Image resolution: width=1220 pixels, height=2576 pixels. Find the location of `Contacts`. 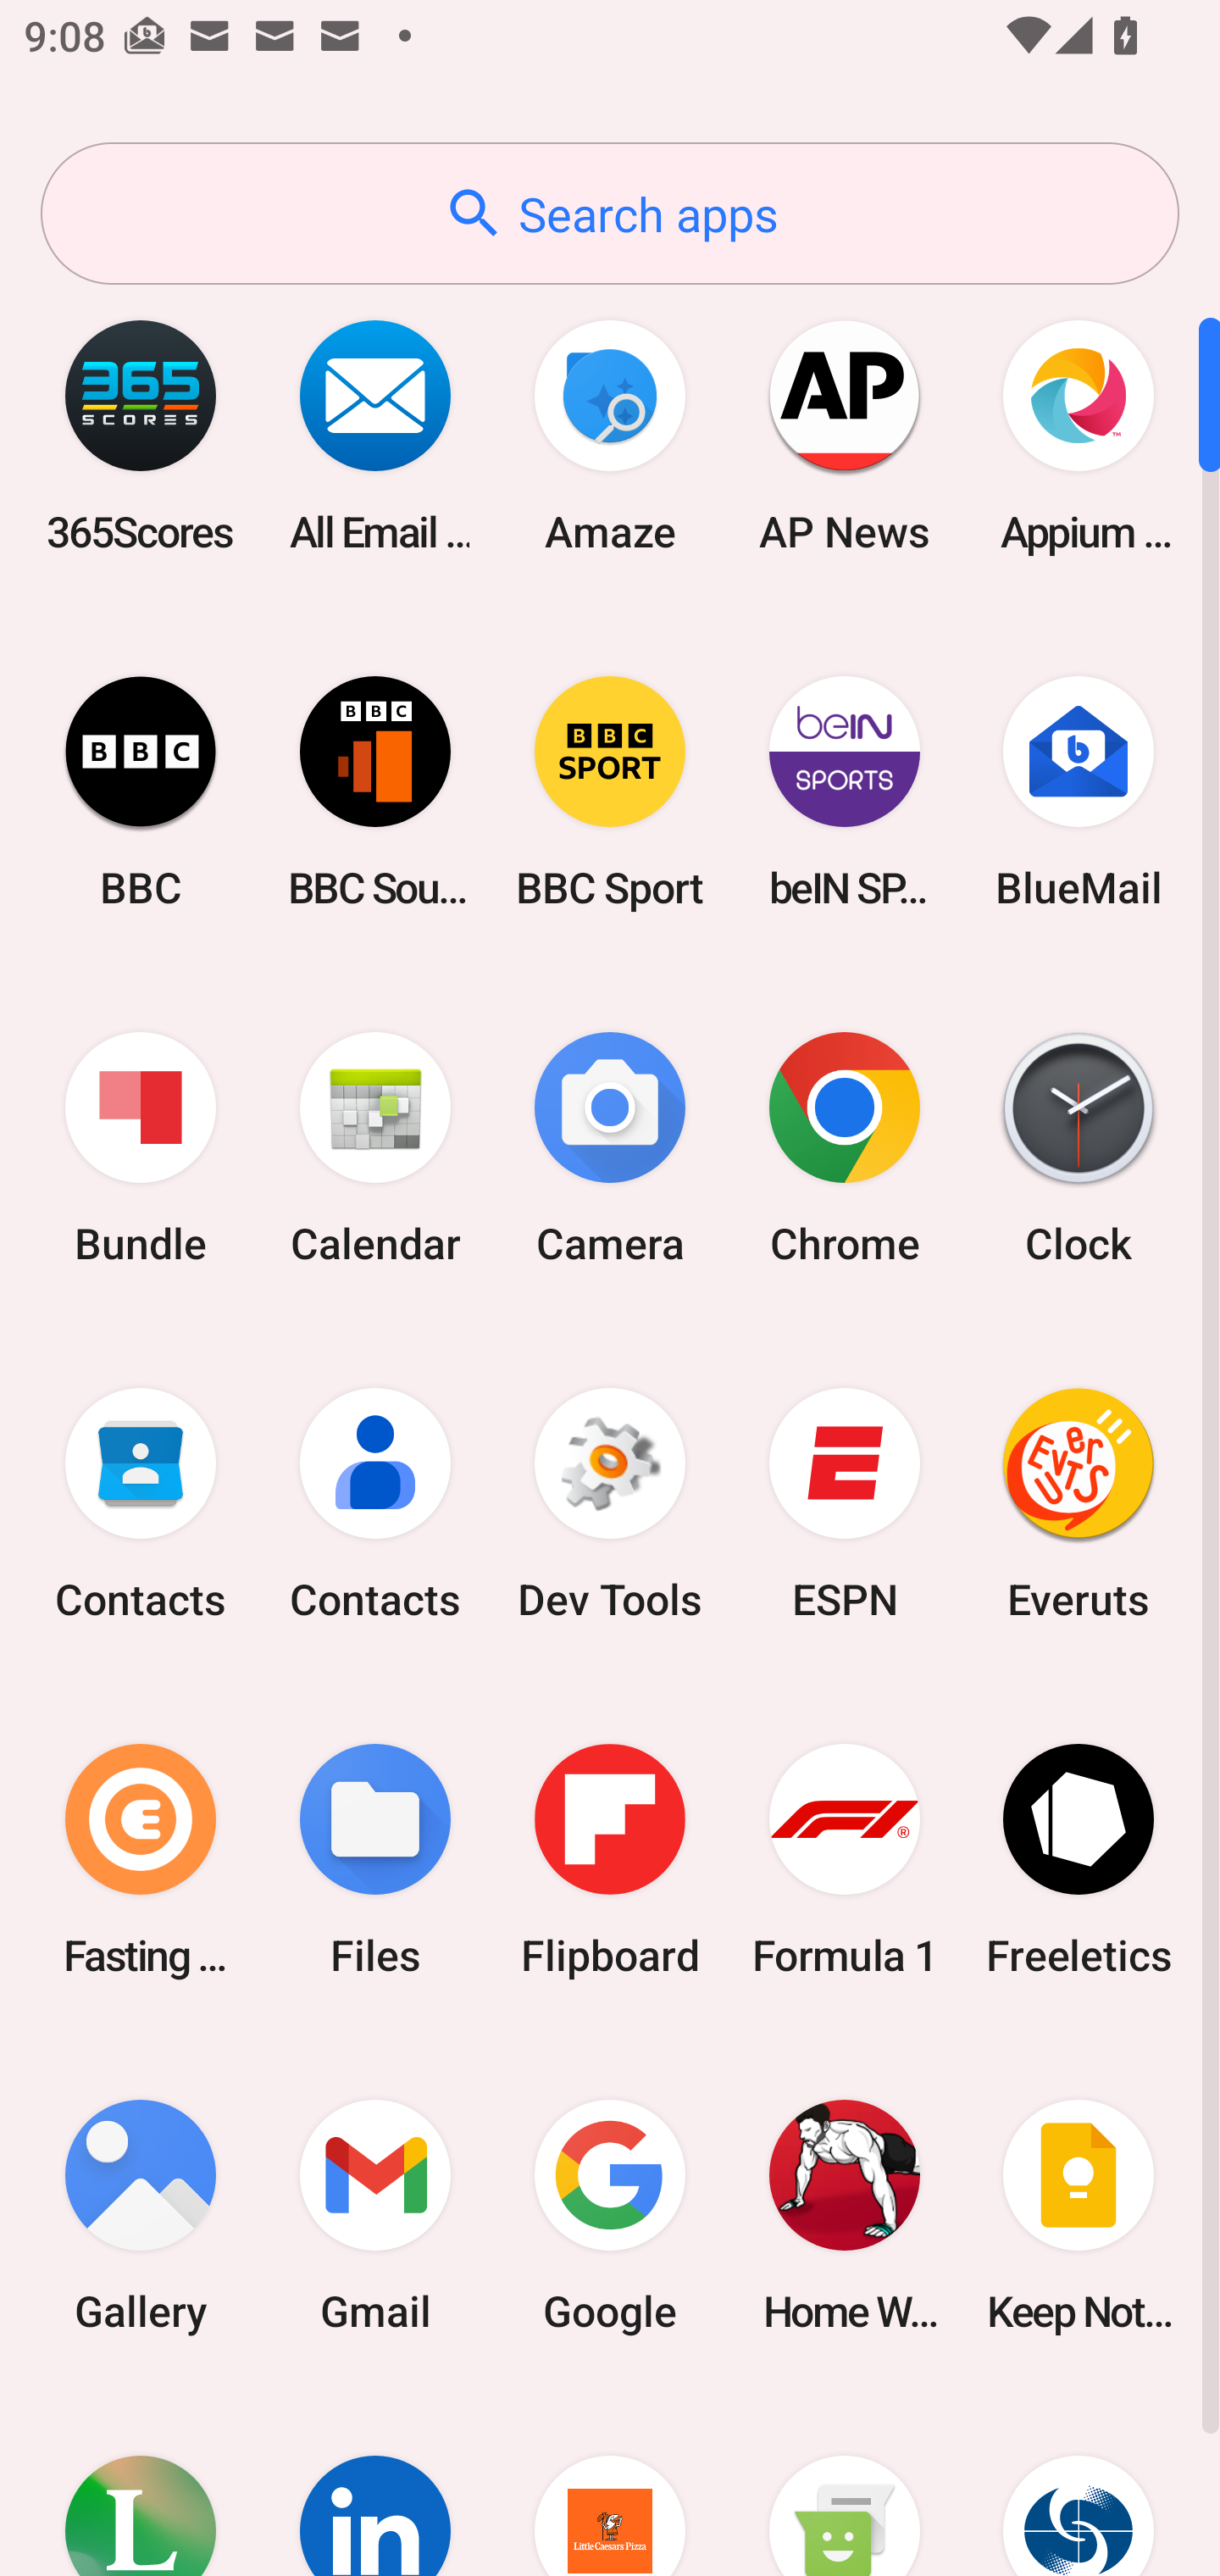

Contacts is located at coordinates (375, 1504).